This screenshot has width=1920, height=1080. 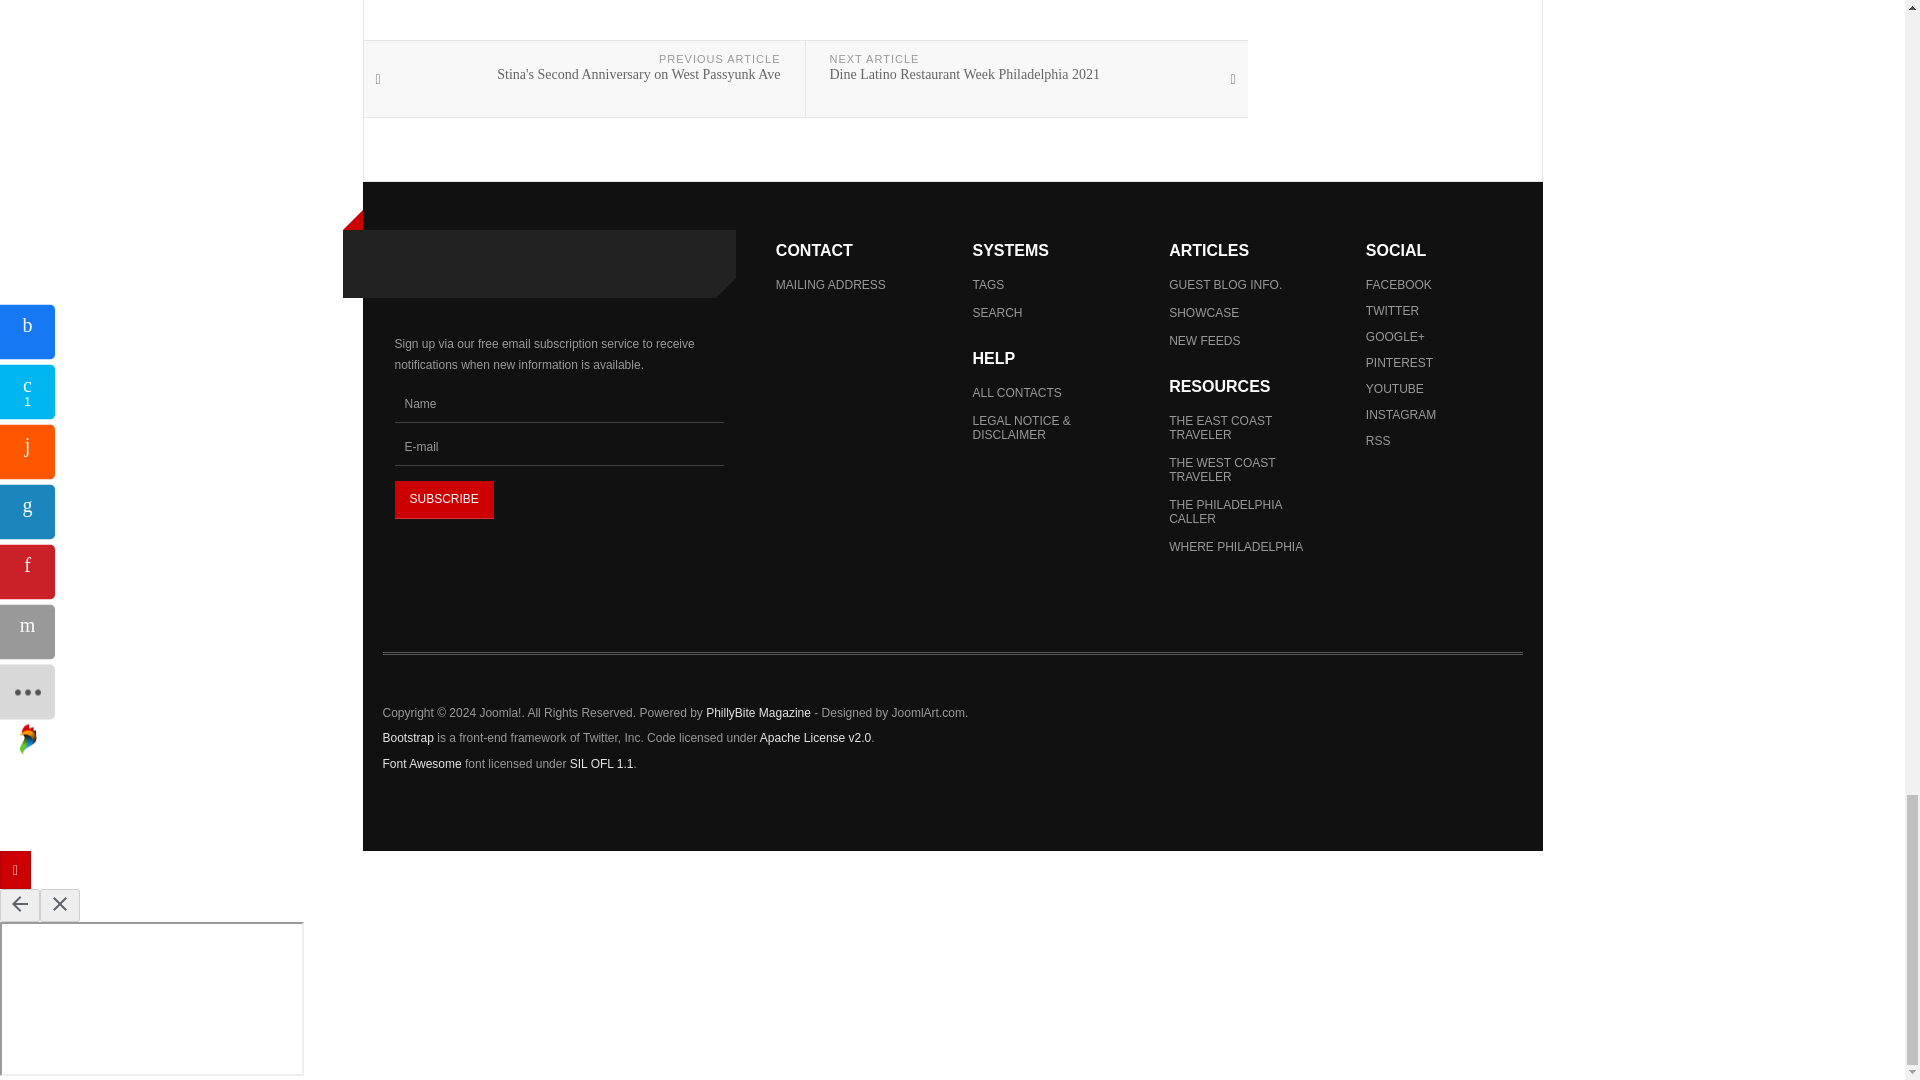 What do you see at coordinates (558, 404) in the screenshot?
I see `Name` at bounding box center [558, 404].